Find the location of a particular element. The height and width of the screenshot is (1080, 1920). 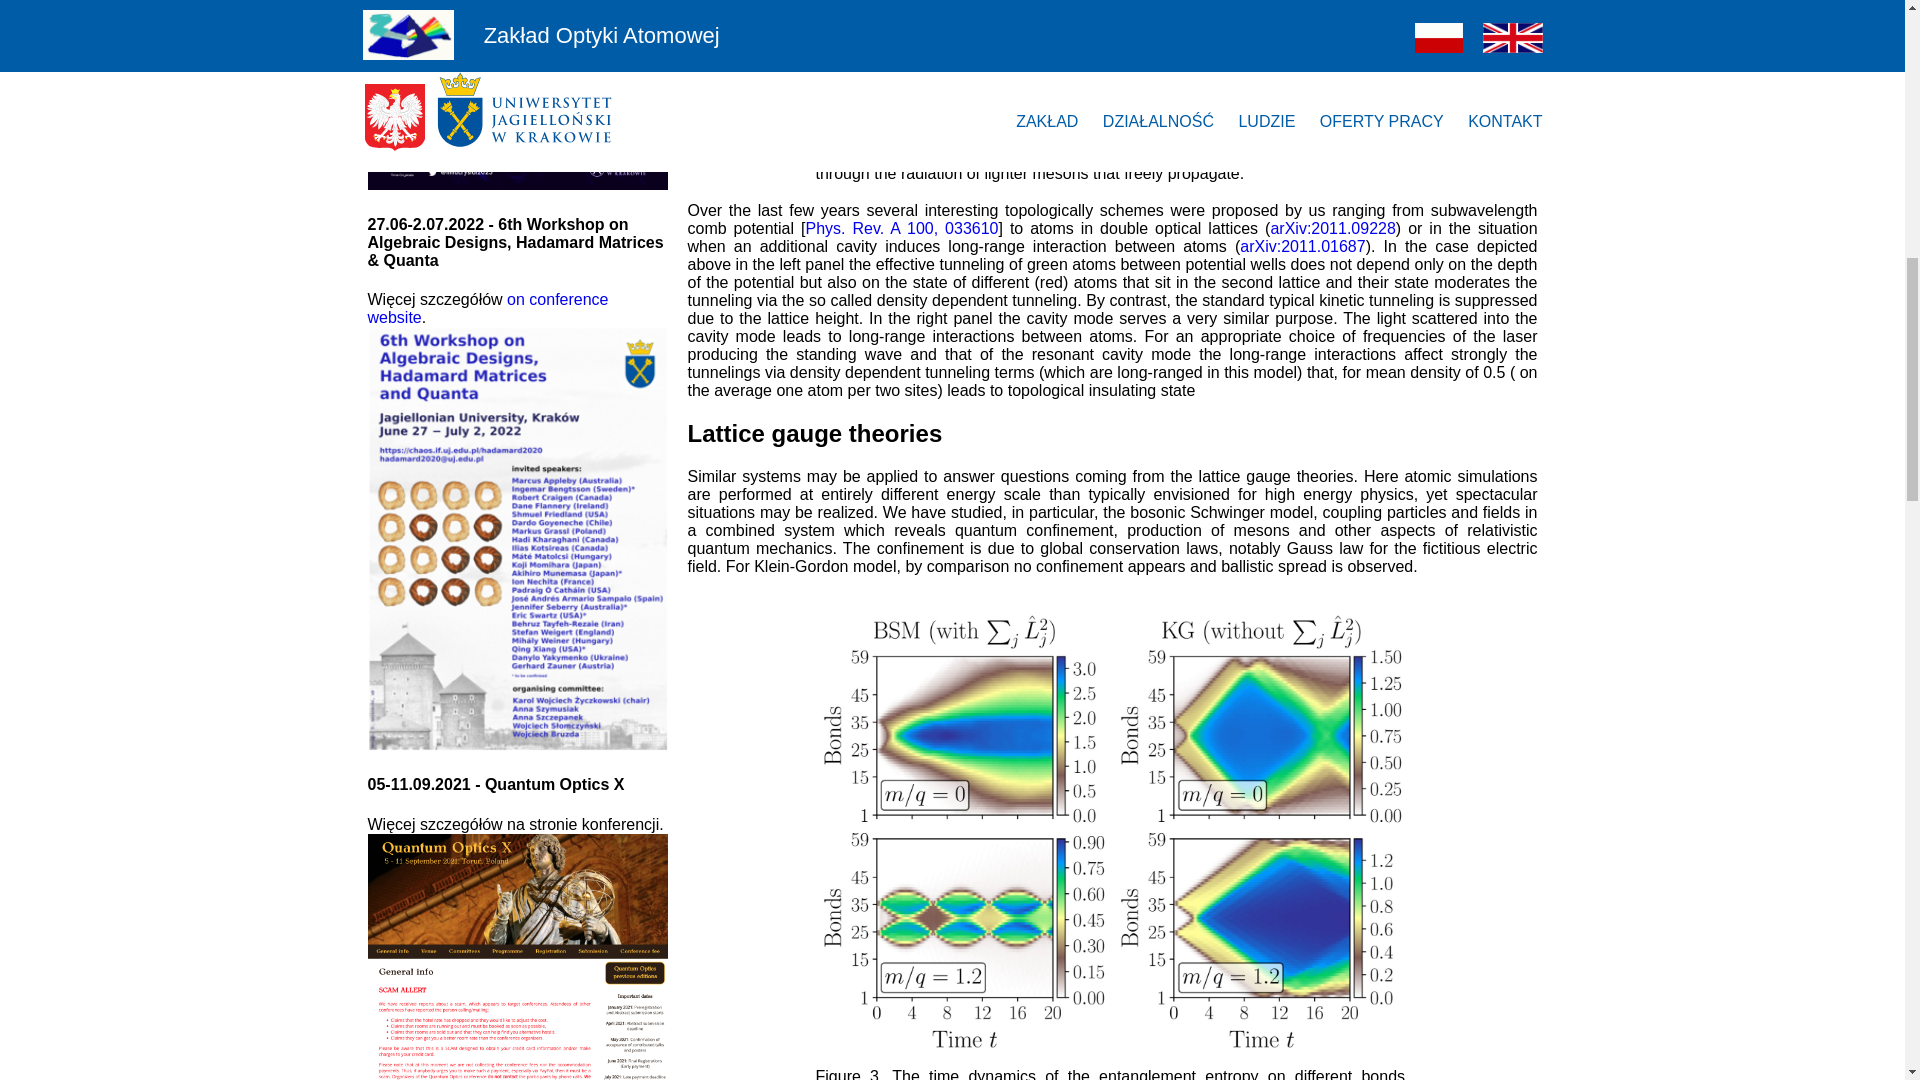

na stronie konferencji is located at coordinates (582, 824).